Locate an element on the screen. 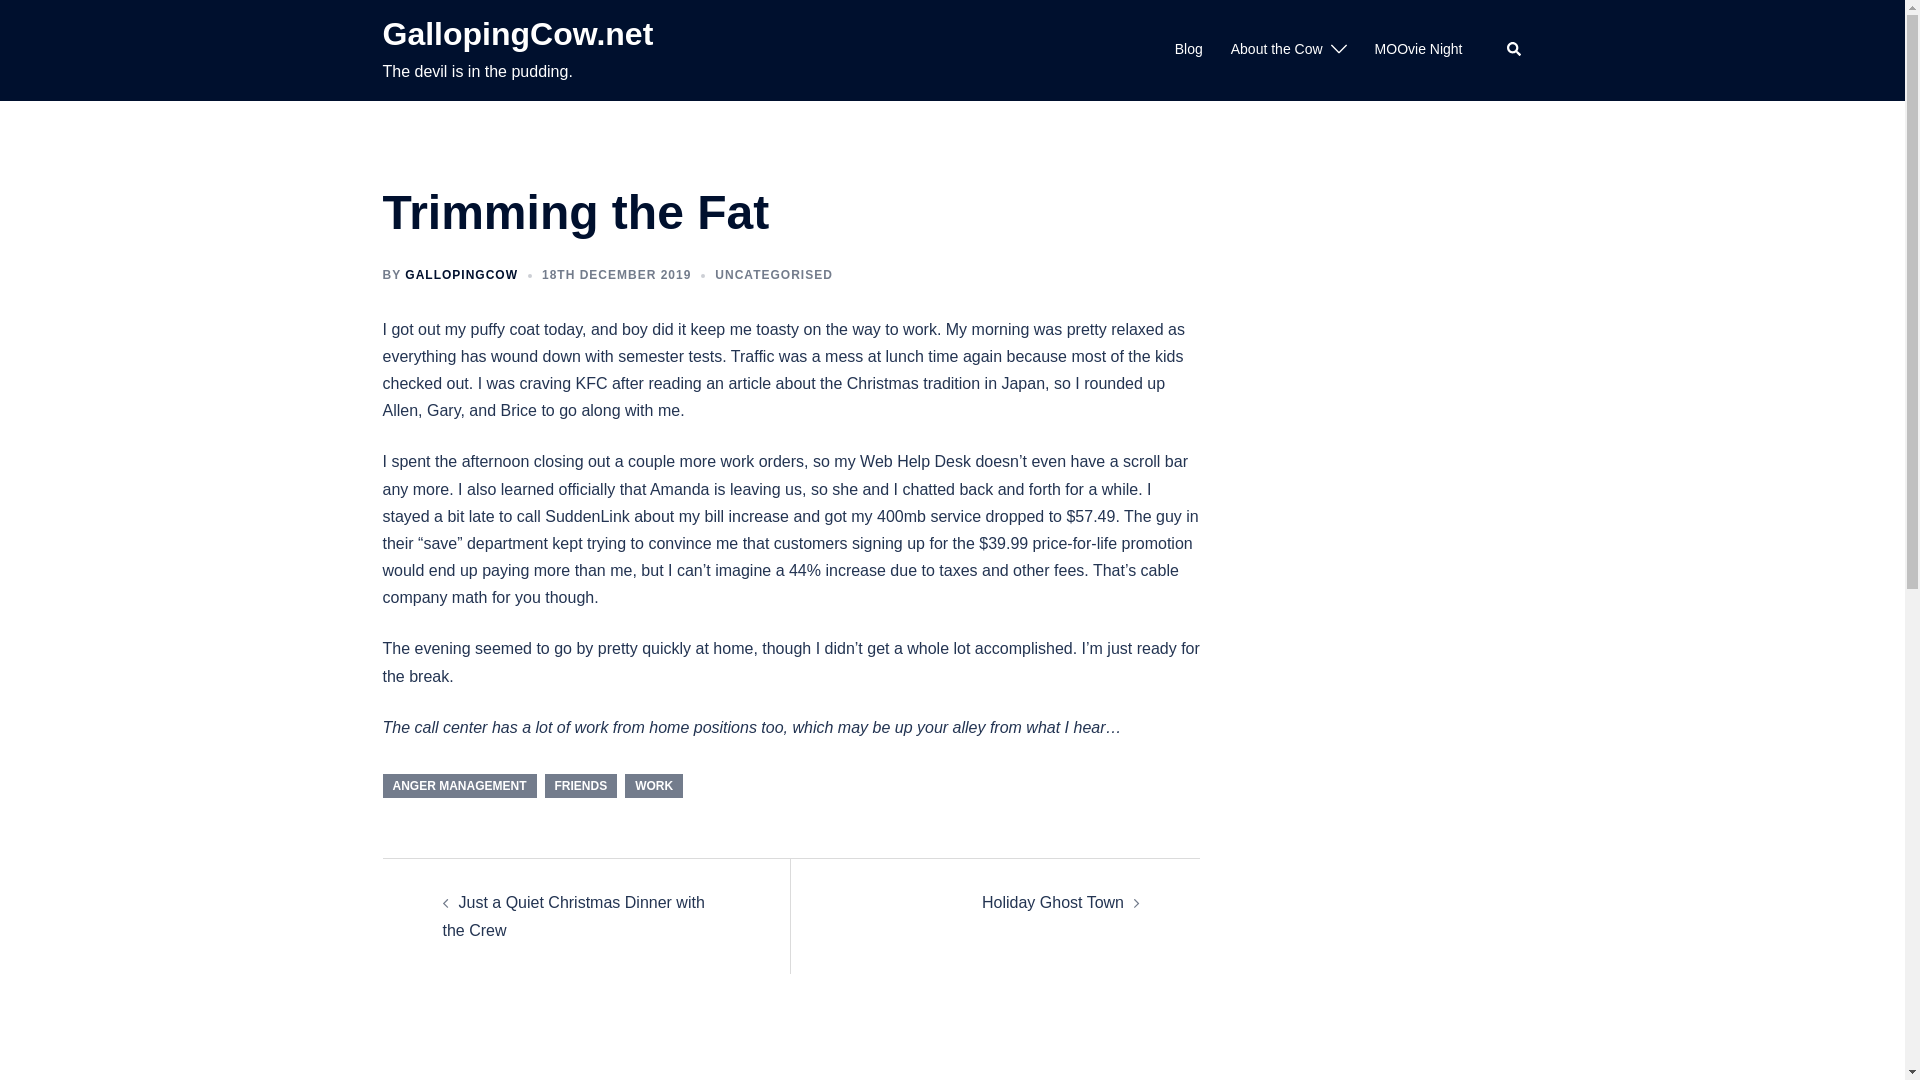 This screenshot has width=1920, height=1080. MOOvie Night is located at coordinates (1418, 49).